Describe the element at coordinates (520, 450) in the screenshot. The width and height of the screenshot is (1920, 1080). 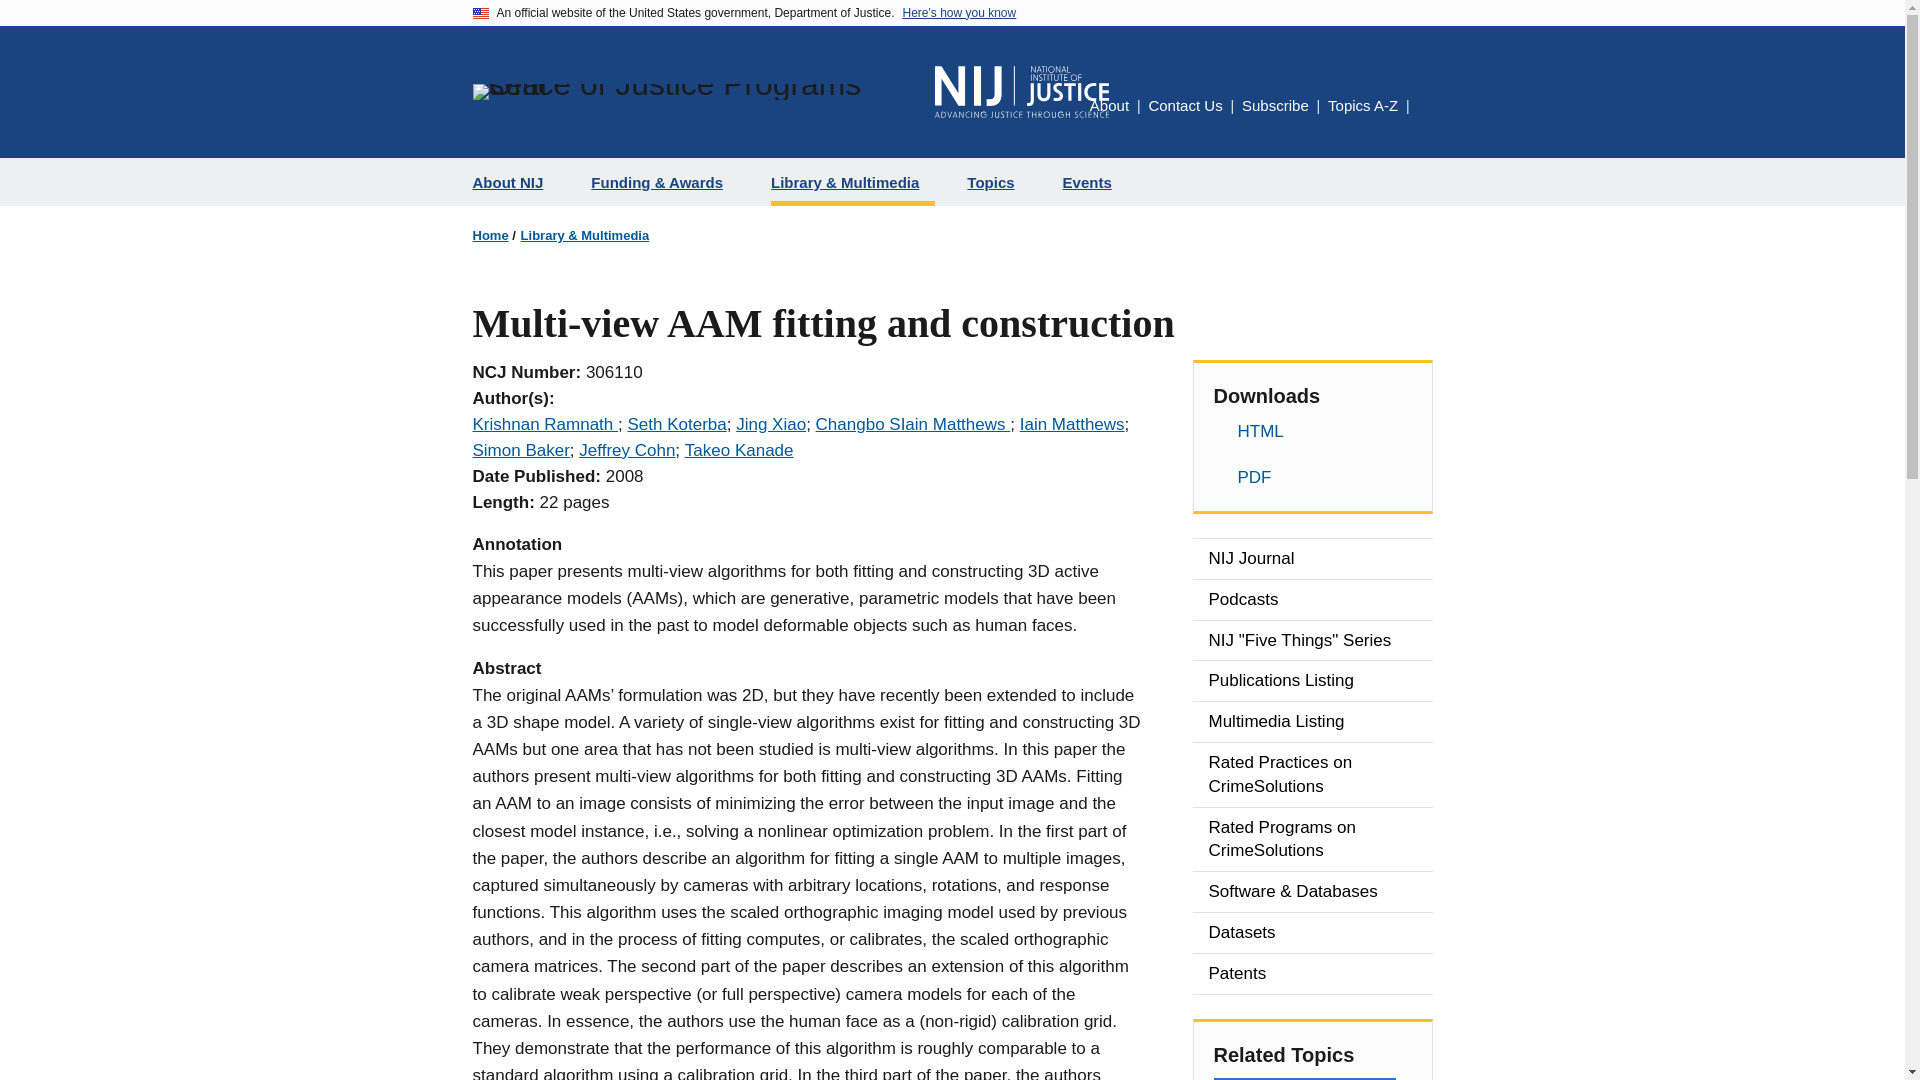
I see `Simon Baker` at that location.